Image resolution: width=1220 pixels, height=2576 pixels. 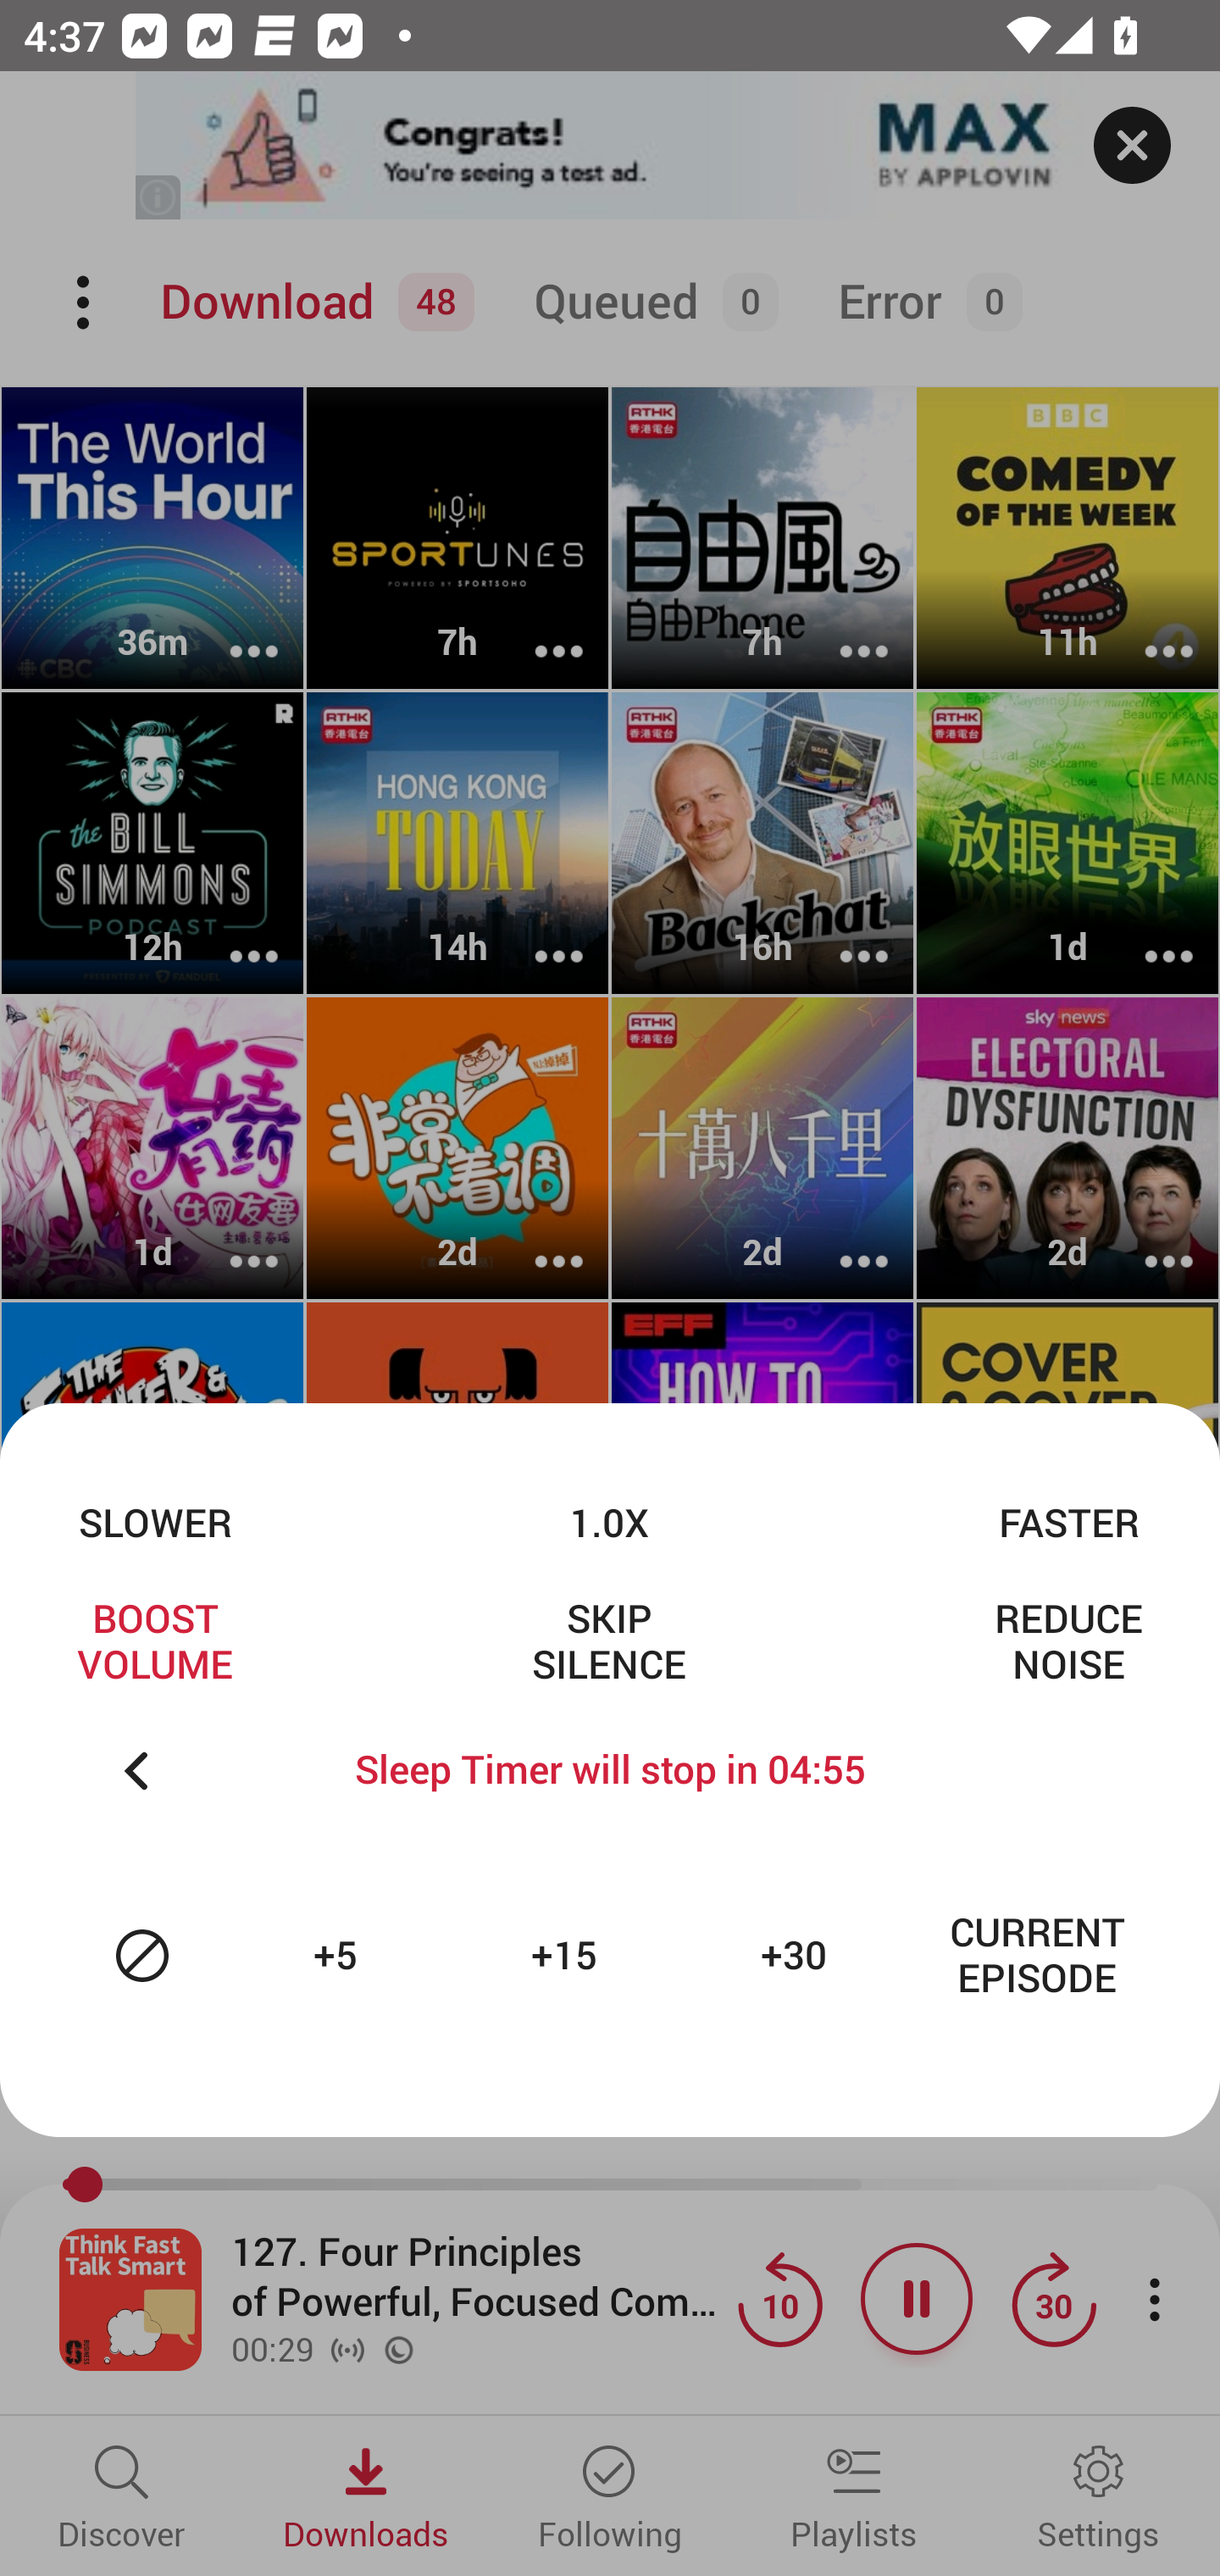 What do you see at coordinates (339, 1956) in the screenshot?
I see `+5 ` at bounding box center [339, 1956].